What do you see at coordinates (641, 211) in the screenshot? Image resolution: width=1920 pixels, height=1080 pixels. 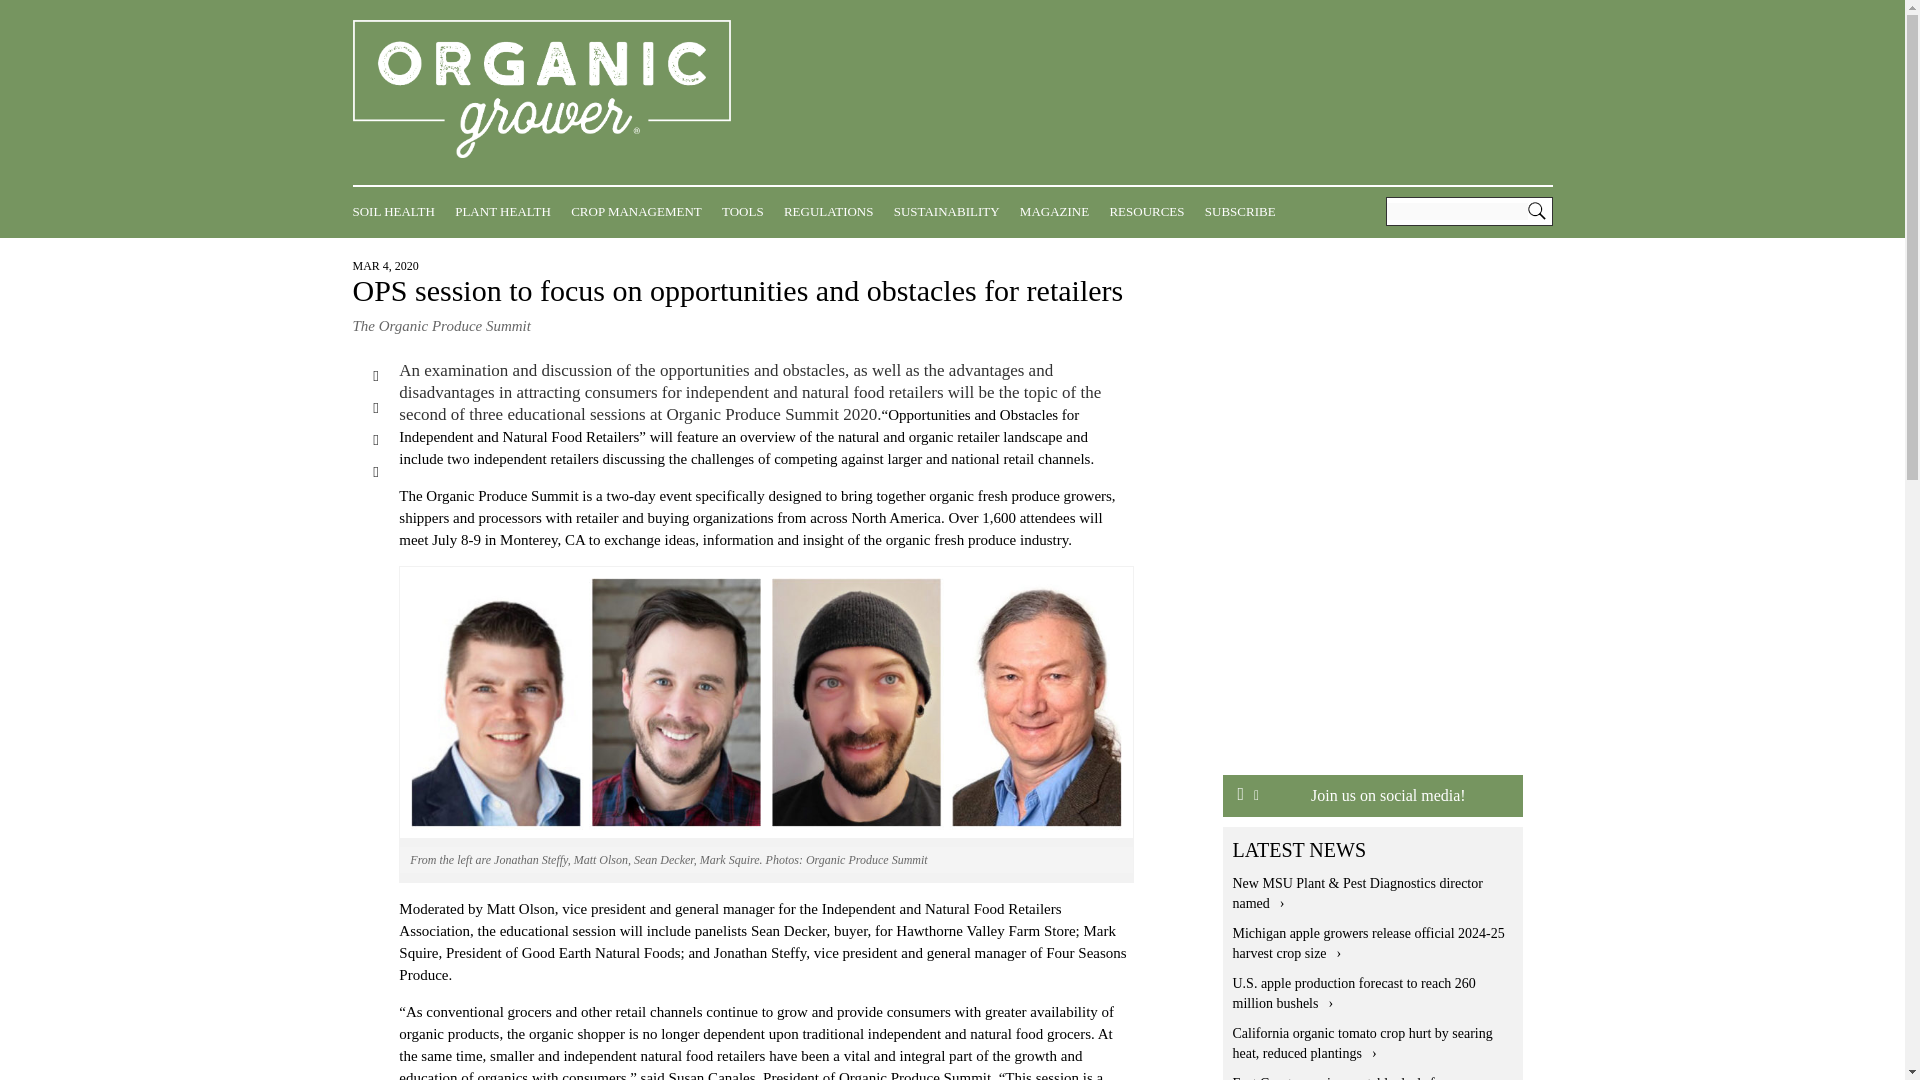 I see `CROP MANAGEMENT` at bounding box center [641, 211].